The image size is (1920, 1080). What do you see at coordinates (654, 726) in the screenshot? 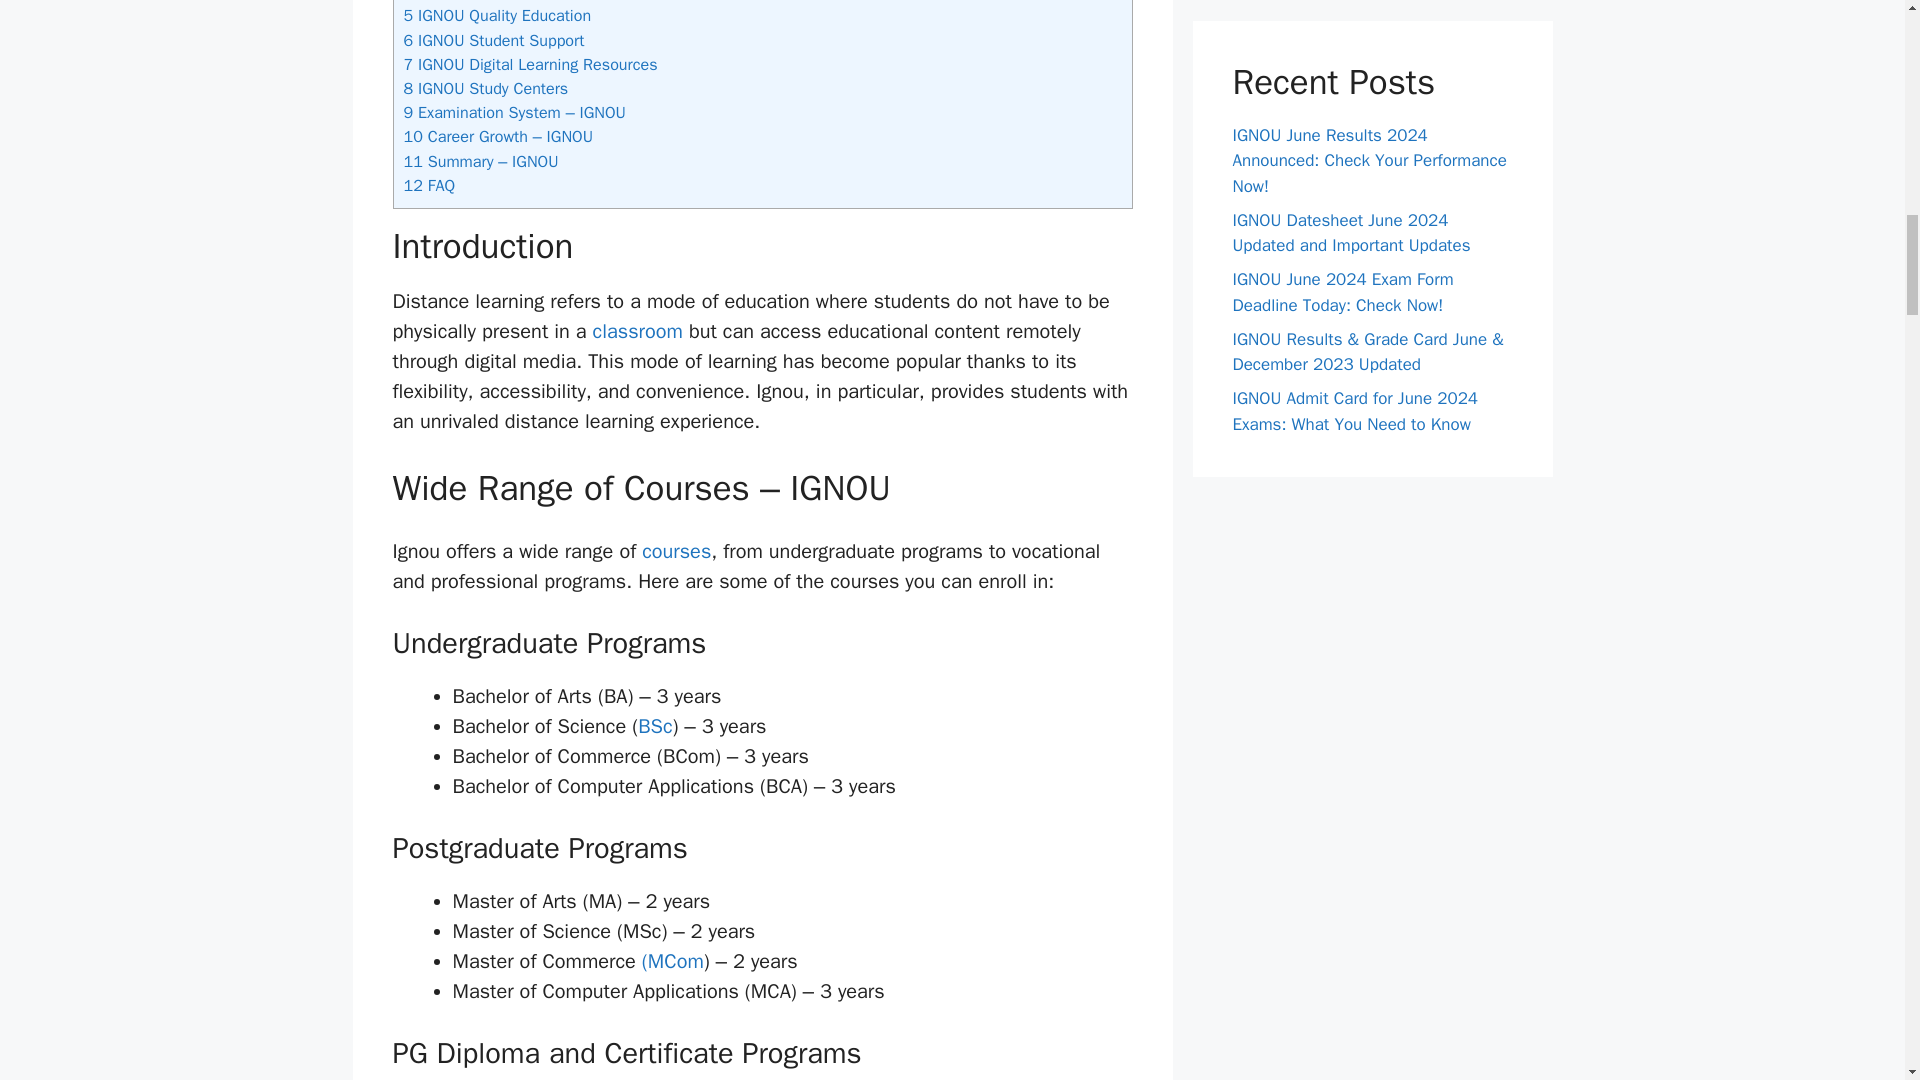
I see `BSc` at bounding box center [654, 726].